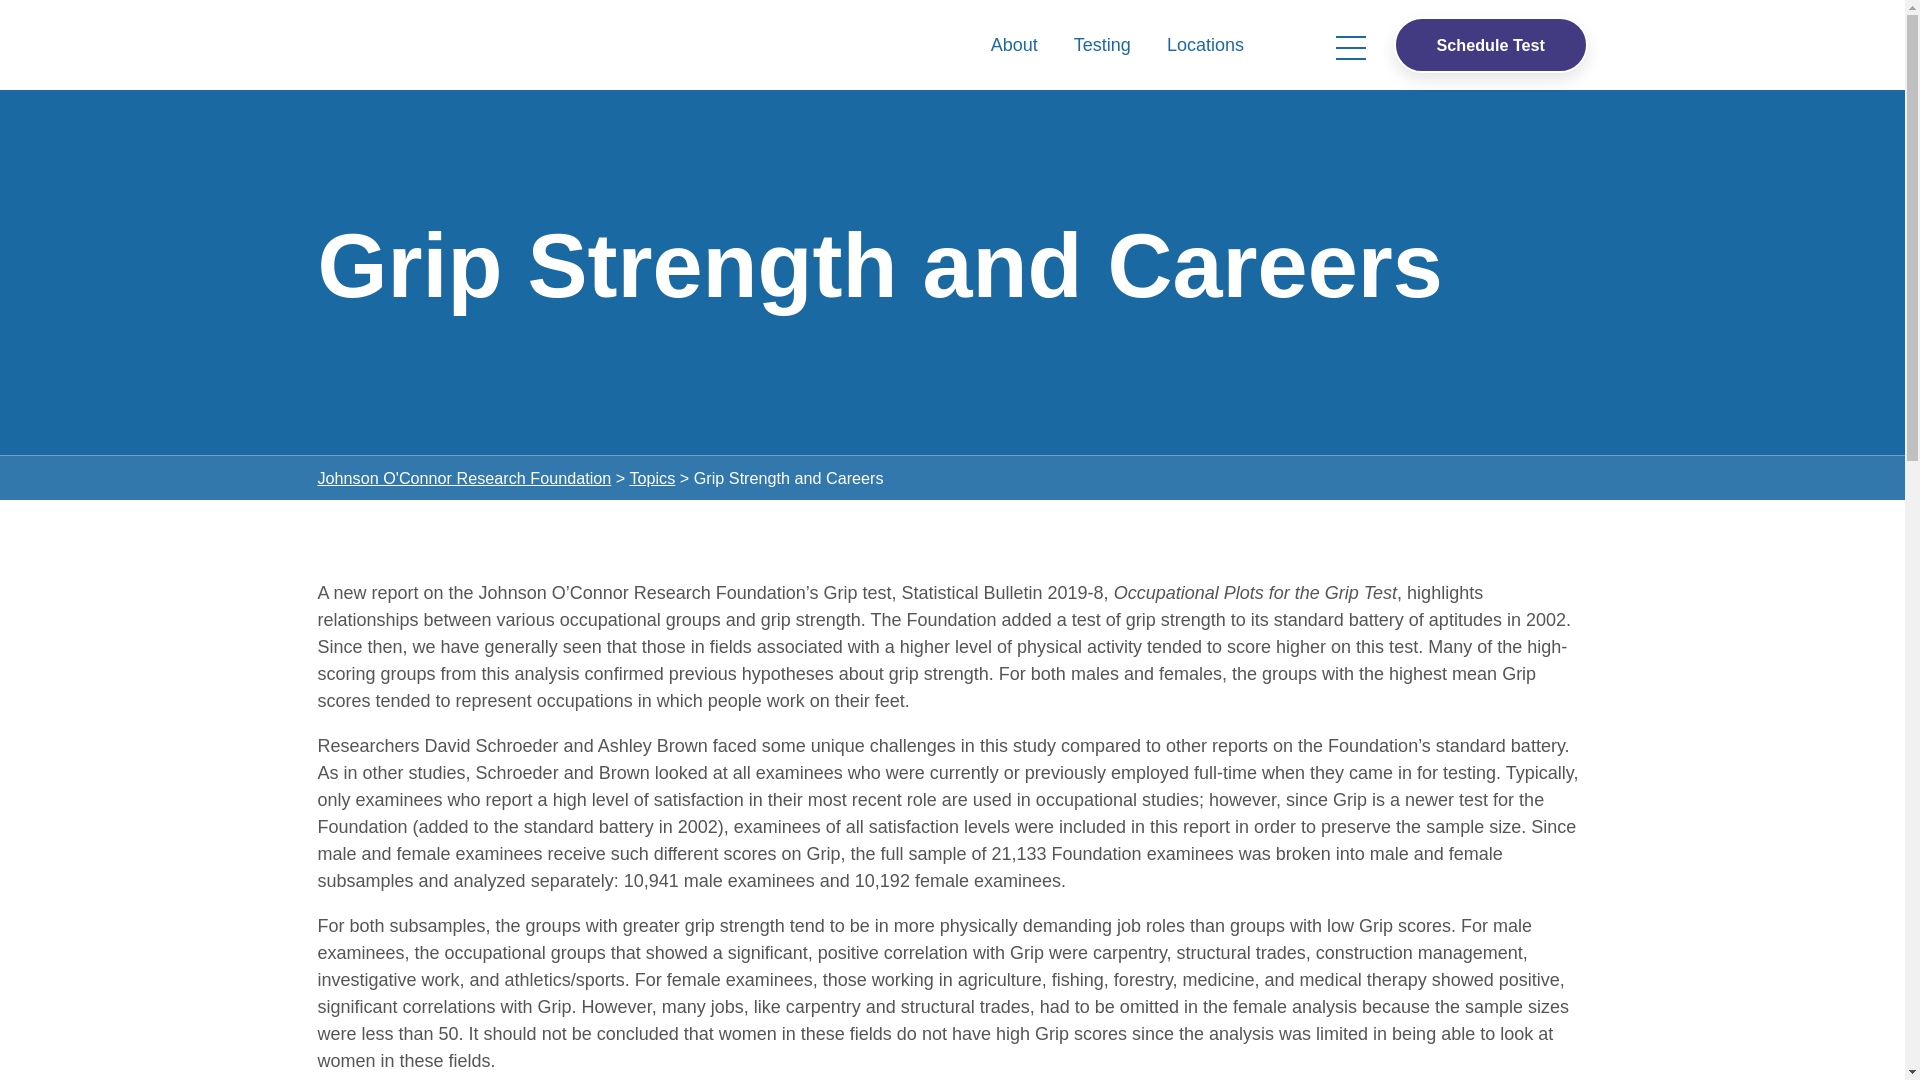 The height and width of the screenshot is (1080, 1920). Describe the element at coordinates (1102, 44) in the screenshot. I see `Testing` at that location.